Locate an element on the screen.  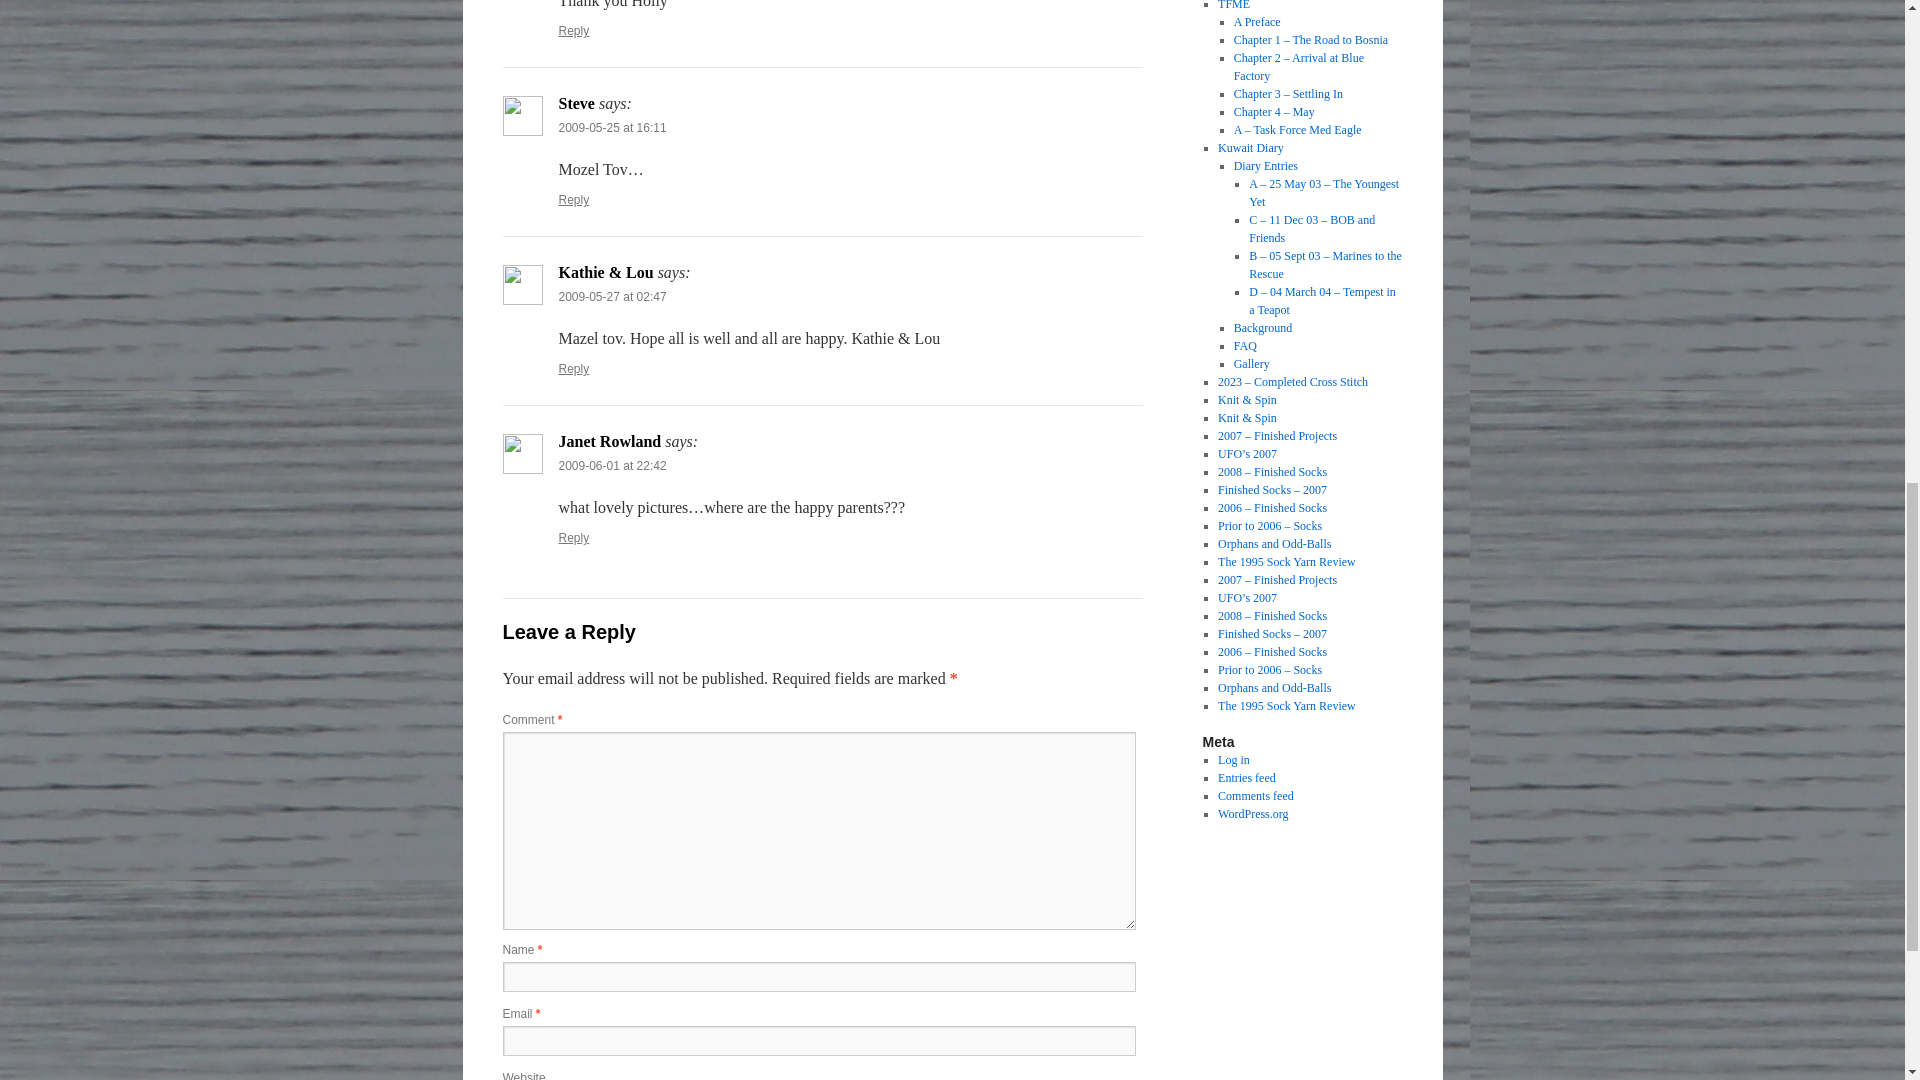
2009-05-25 at 16:11 is located at coordinates (612, 128).